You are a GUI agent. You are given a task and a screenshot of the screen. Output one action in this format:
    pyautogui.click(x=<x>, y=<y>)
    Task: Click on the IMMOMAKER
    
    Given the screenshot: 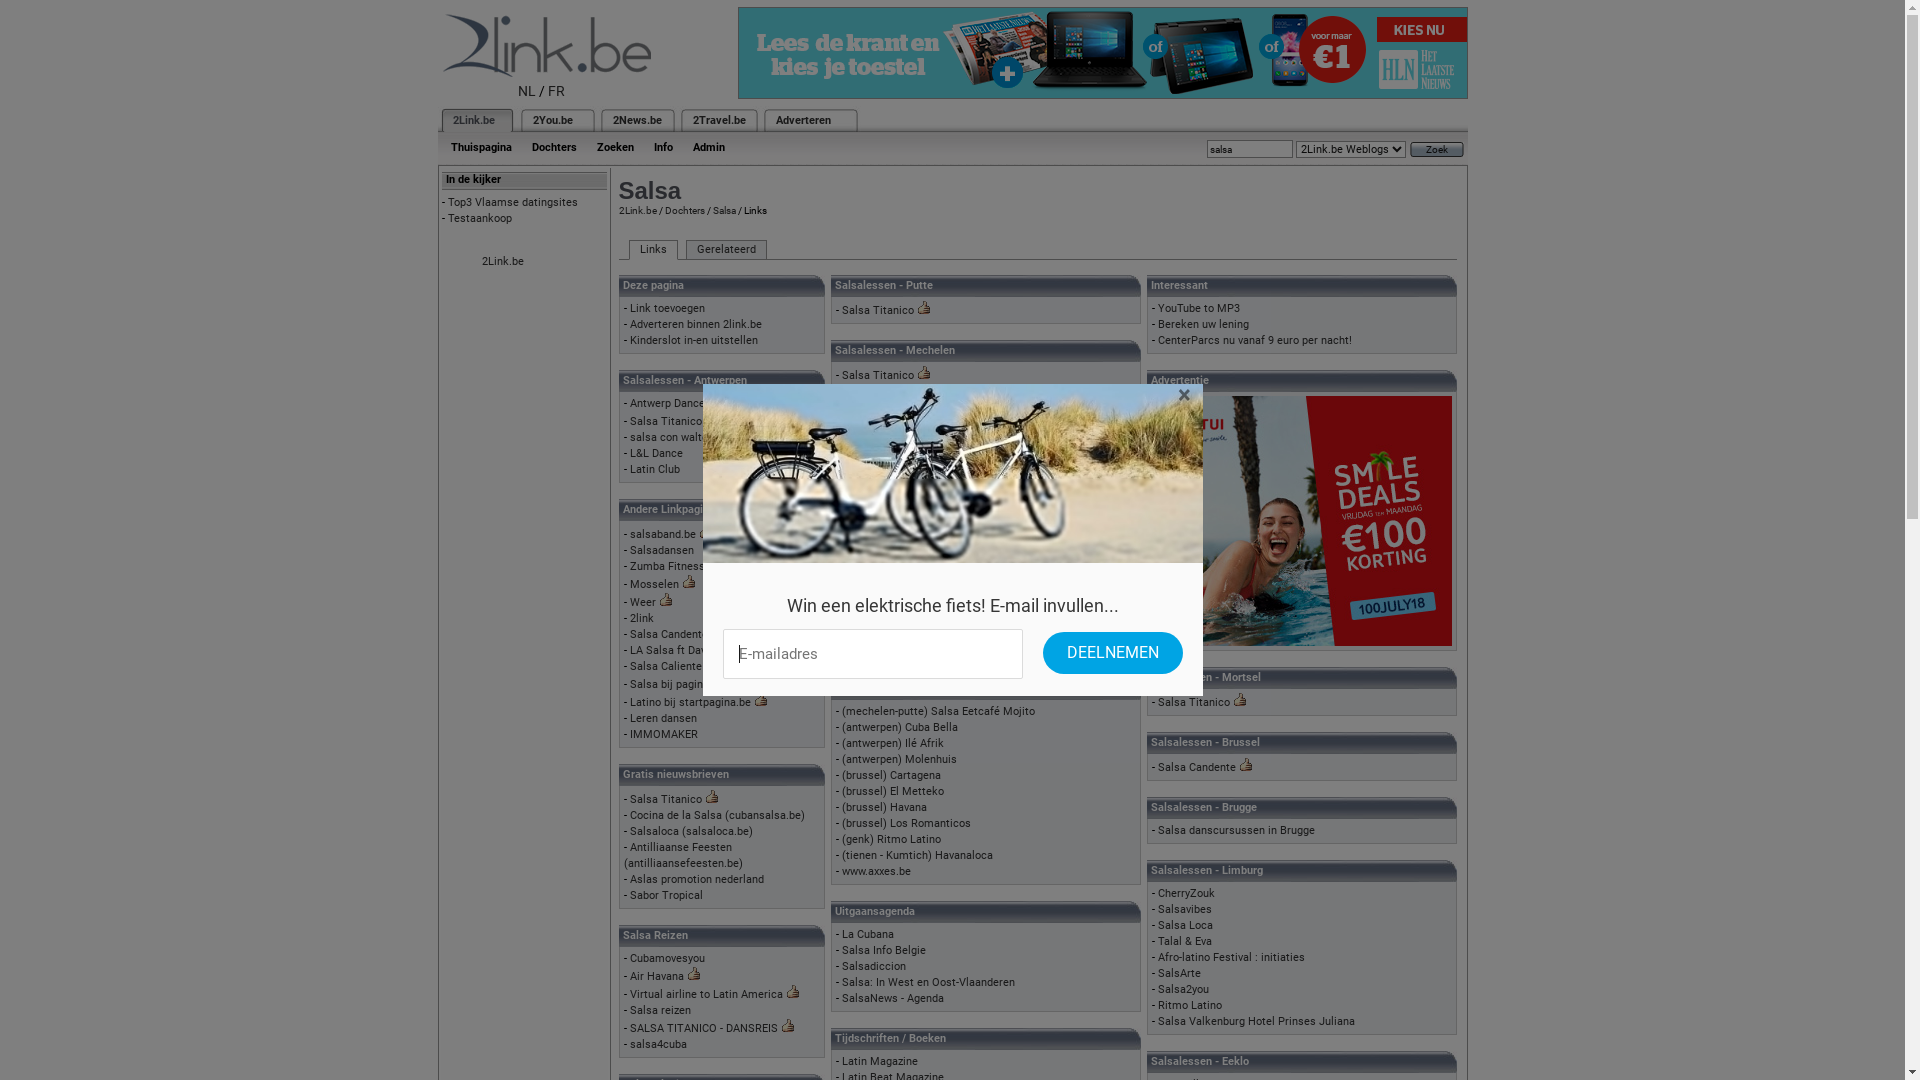 What is the action you would take?
    pyautogui.click(x=664, y=734)
    